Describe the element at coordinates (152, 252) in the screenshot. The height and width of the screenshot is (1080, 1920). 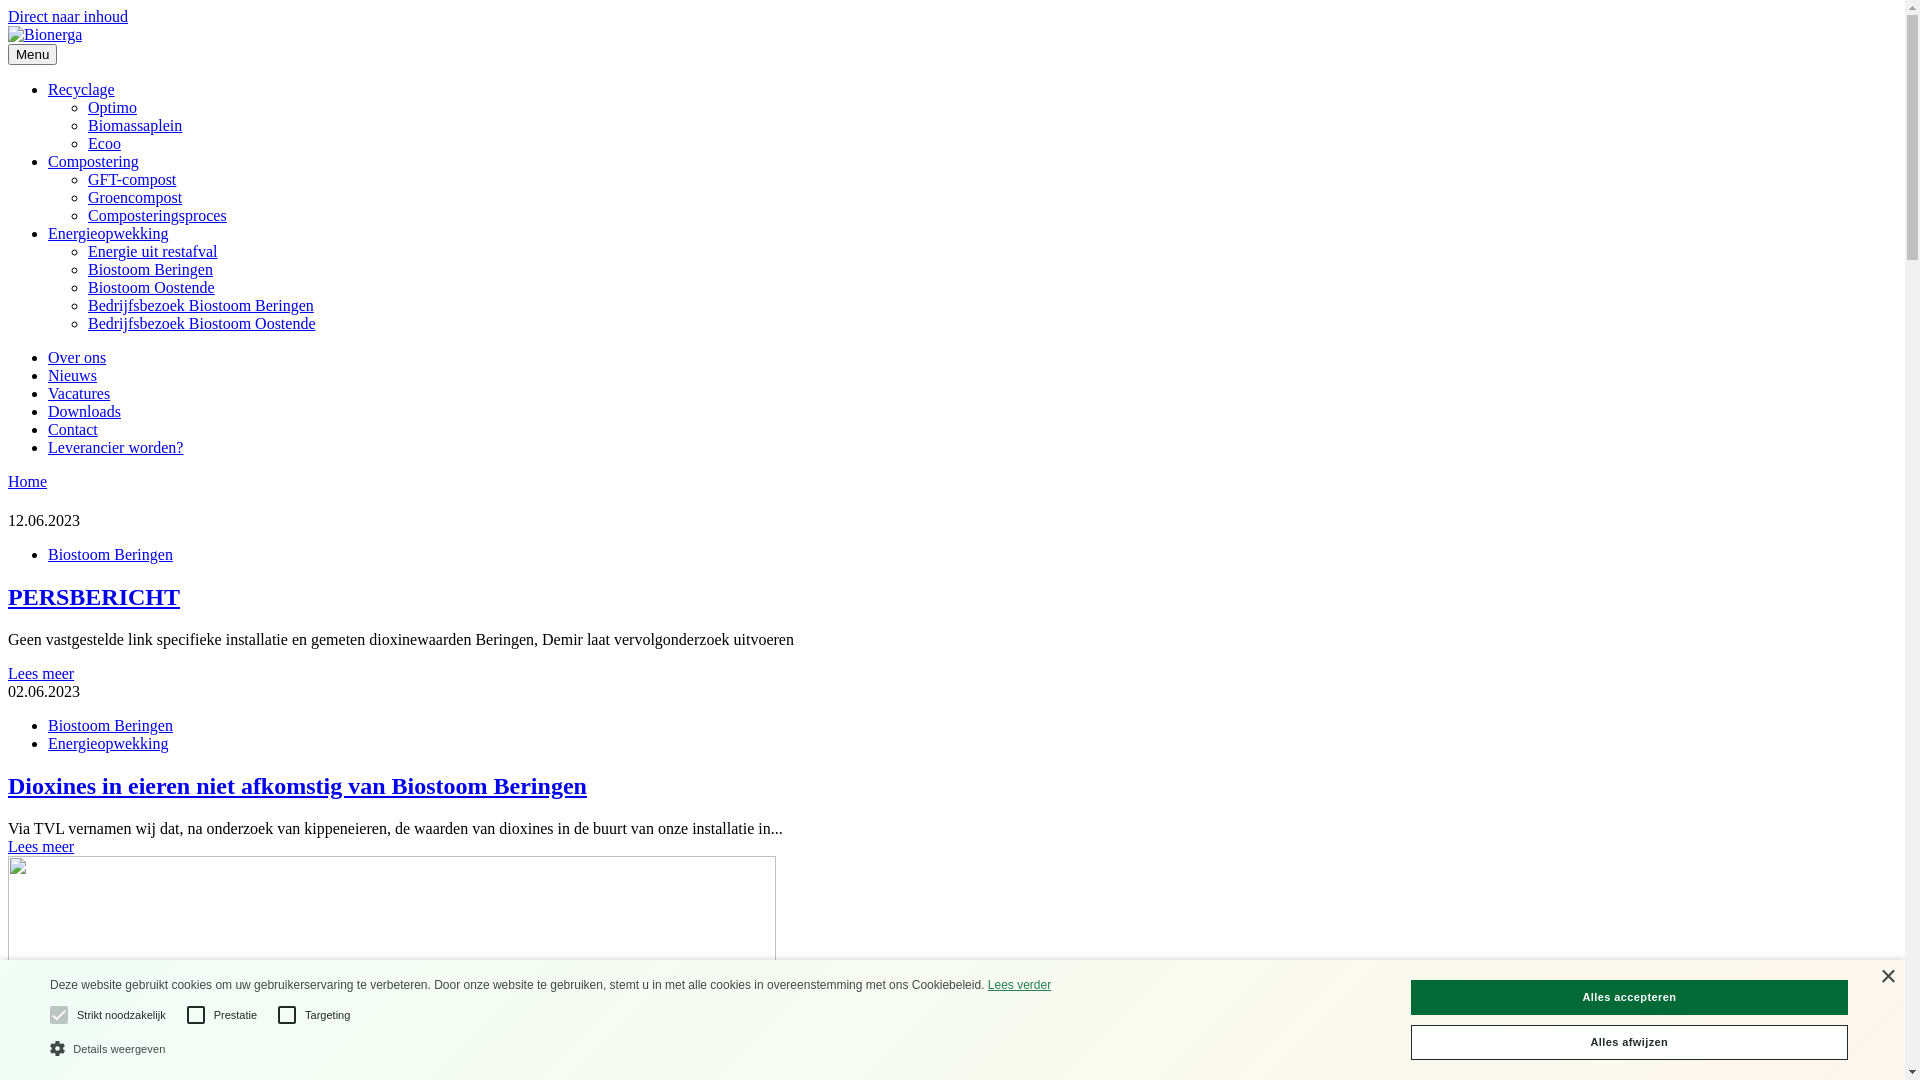
I see `Energie uit restafval` at that location.